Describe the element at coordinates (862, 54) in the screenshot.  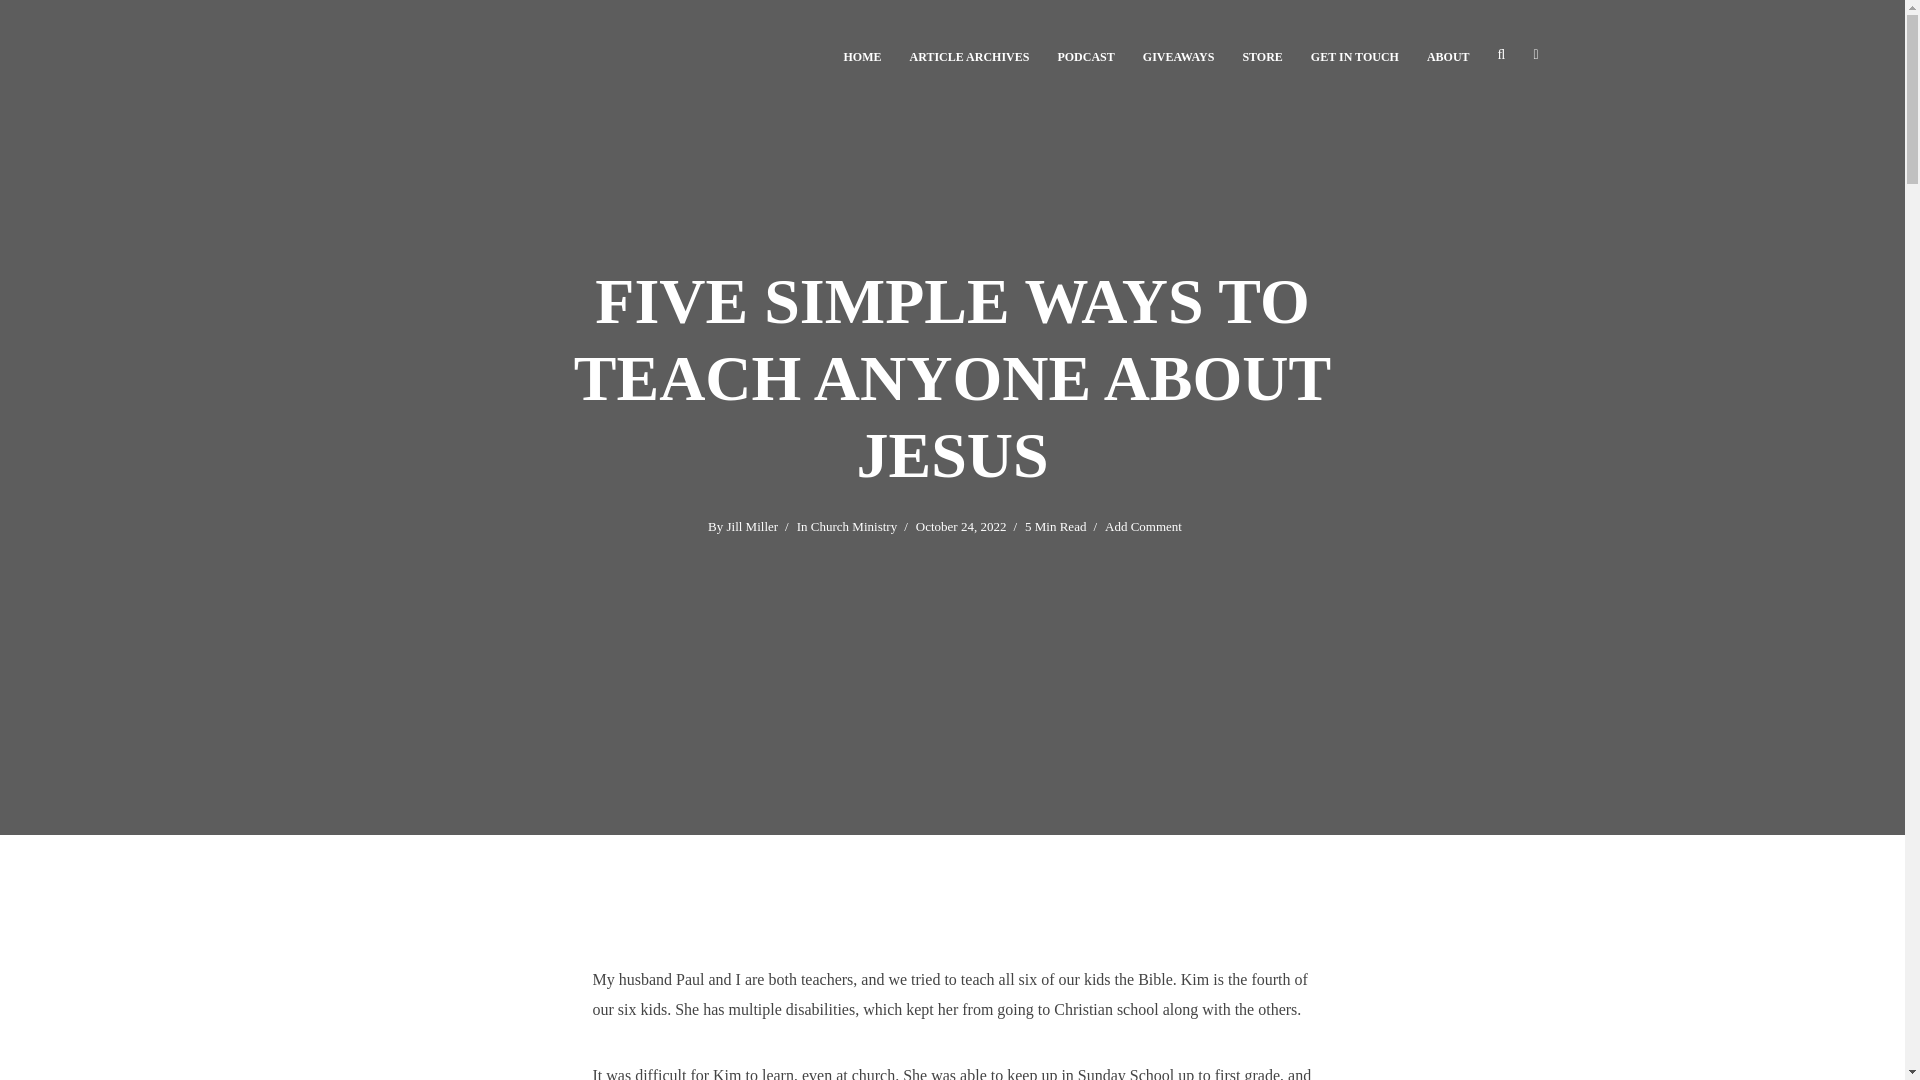
I see `Home` at that location.